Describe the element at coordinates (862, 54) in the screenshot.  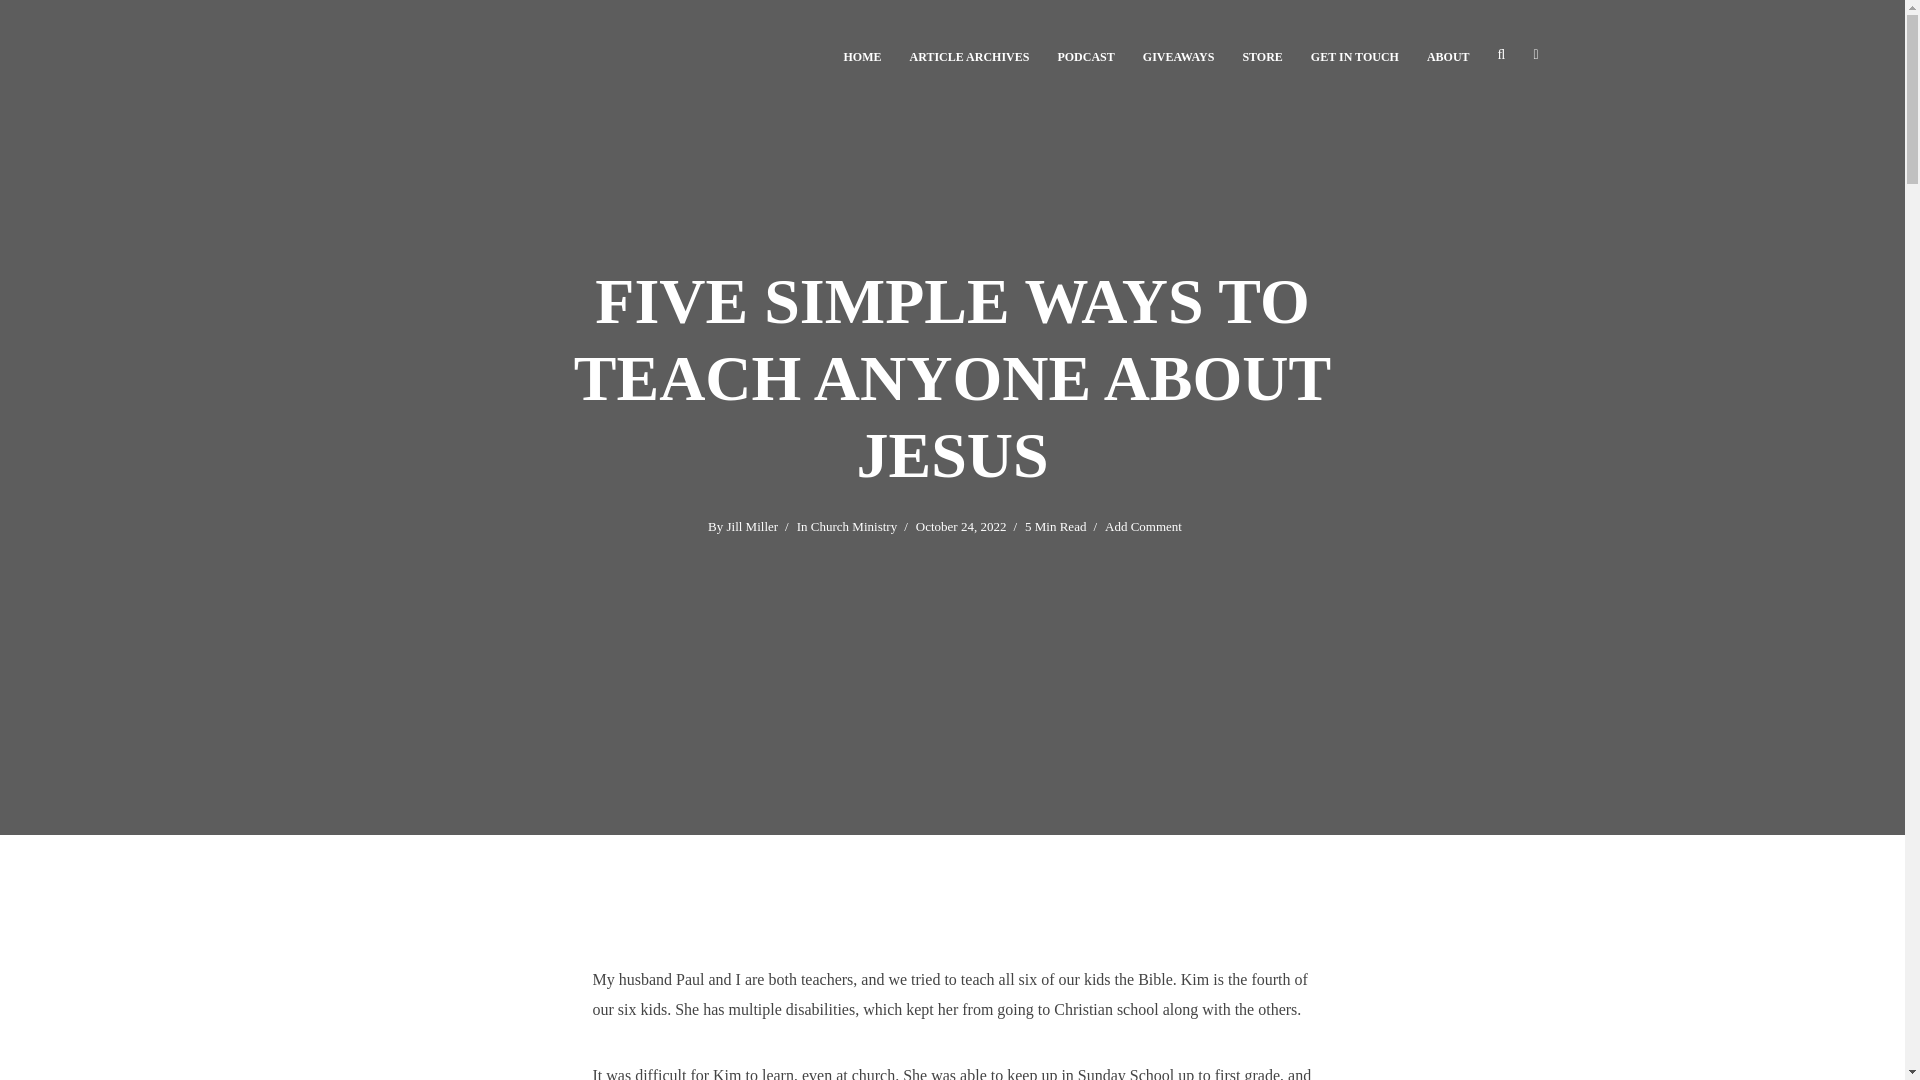
I see `Home` at that location.